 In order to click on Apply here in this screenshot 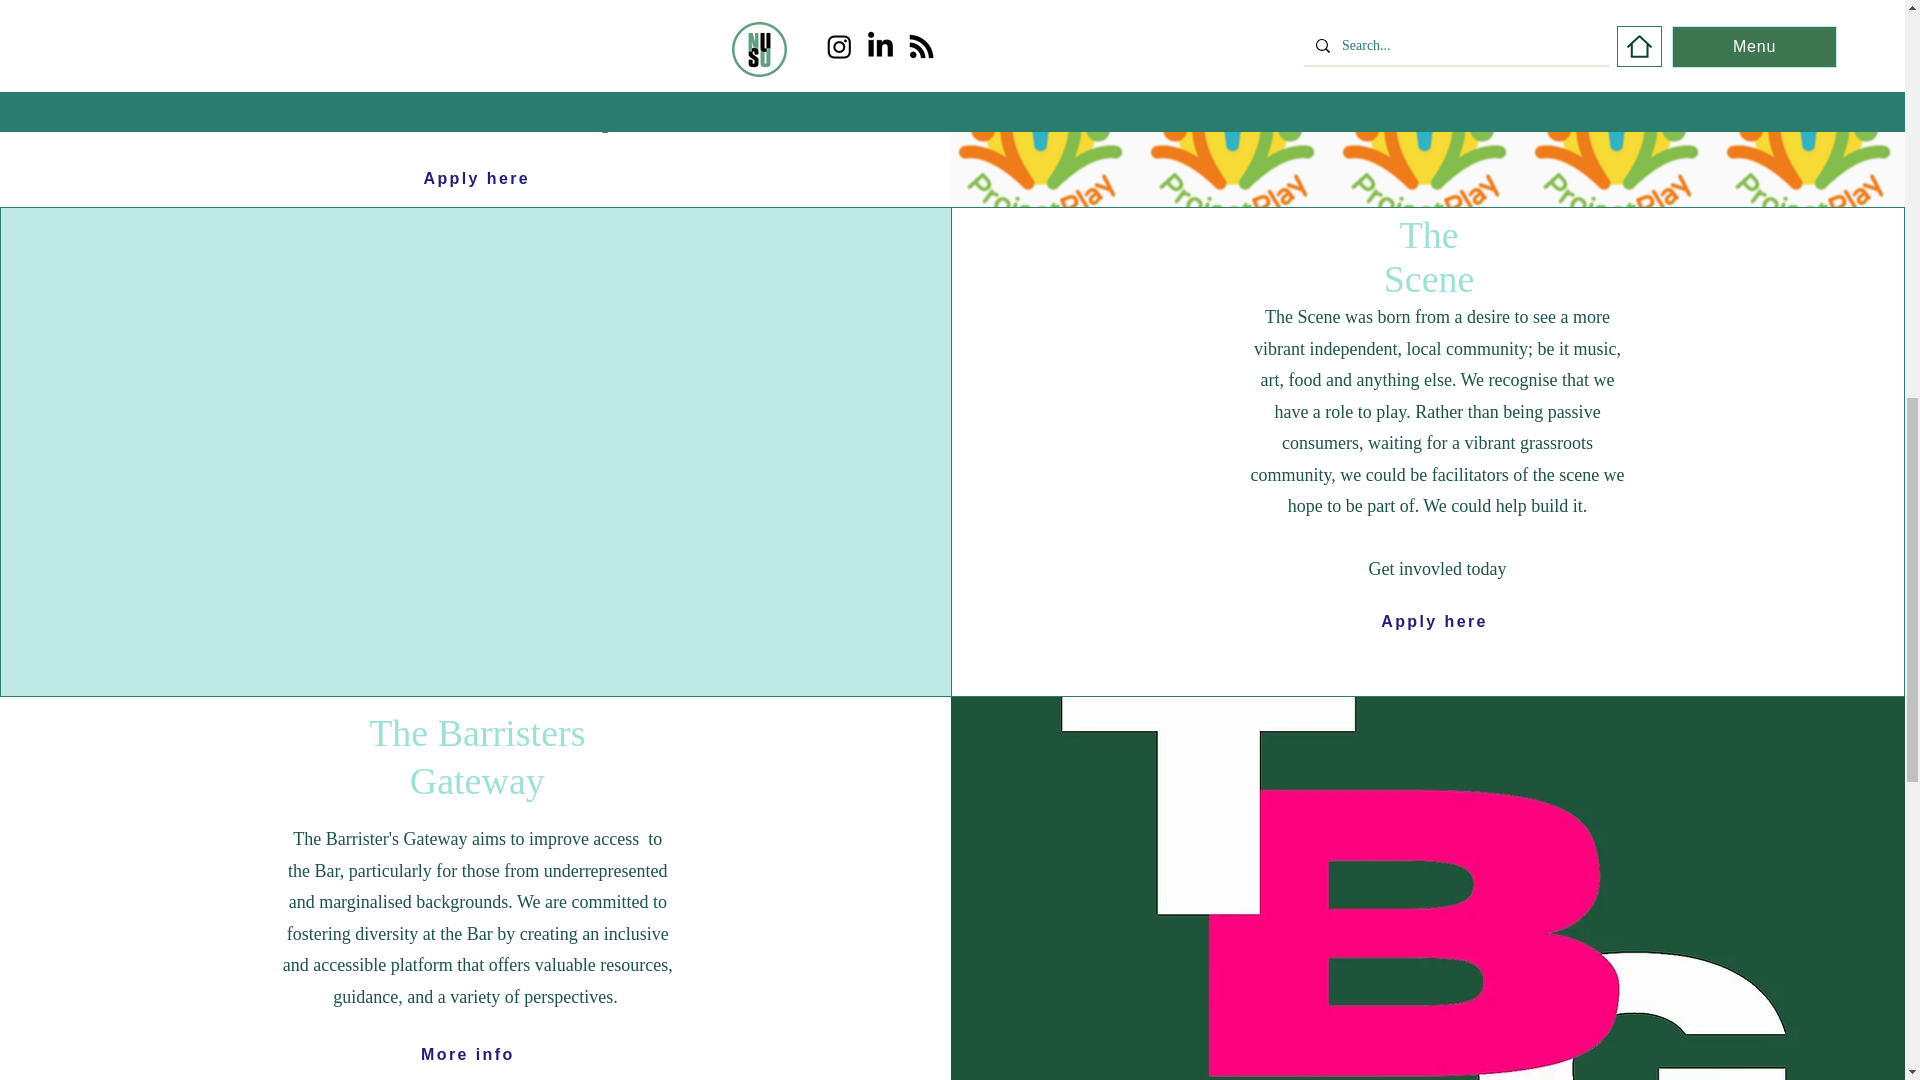, I will do `click(1434, 621)`.